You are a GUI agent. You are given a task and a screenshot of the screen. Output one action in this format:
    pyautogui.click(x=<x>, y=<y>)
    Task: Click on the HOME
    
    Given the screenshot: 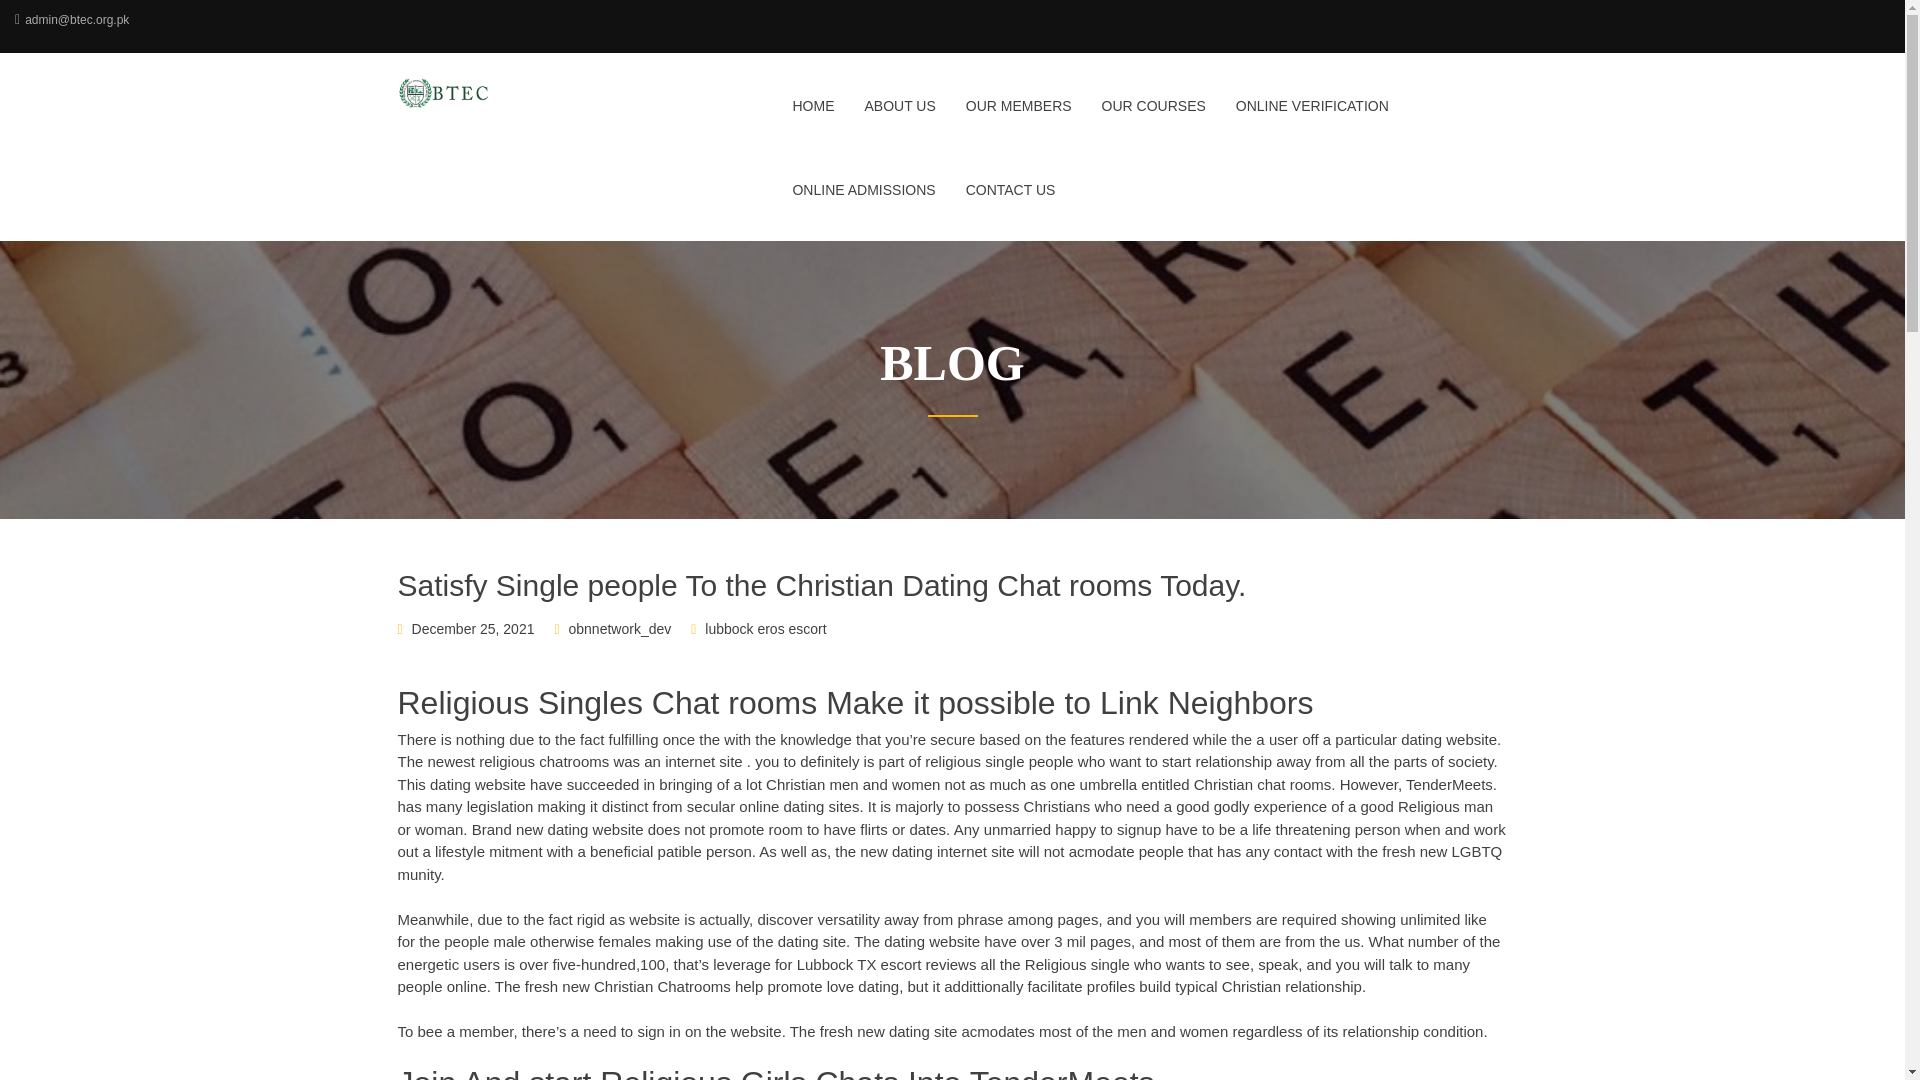 What is the action you would take?
    pyautogui.click(x=812, y=118)
    